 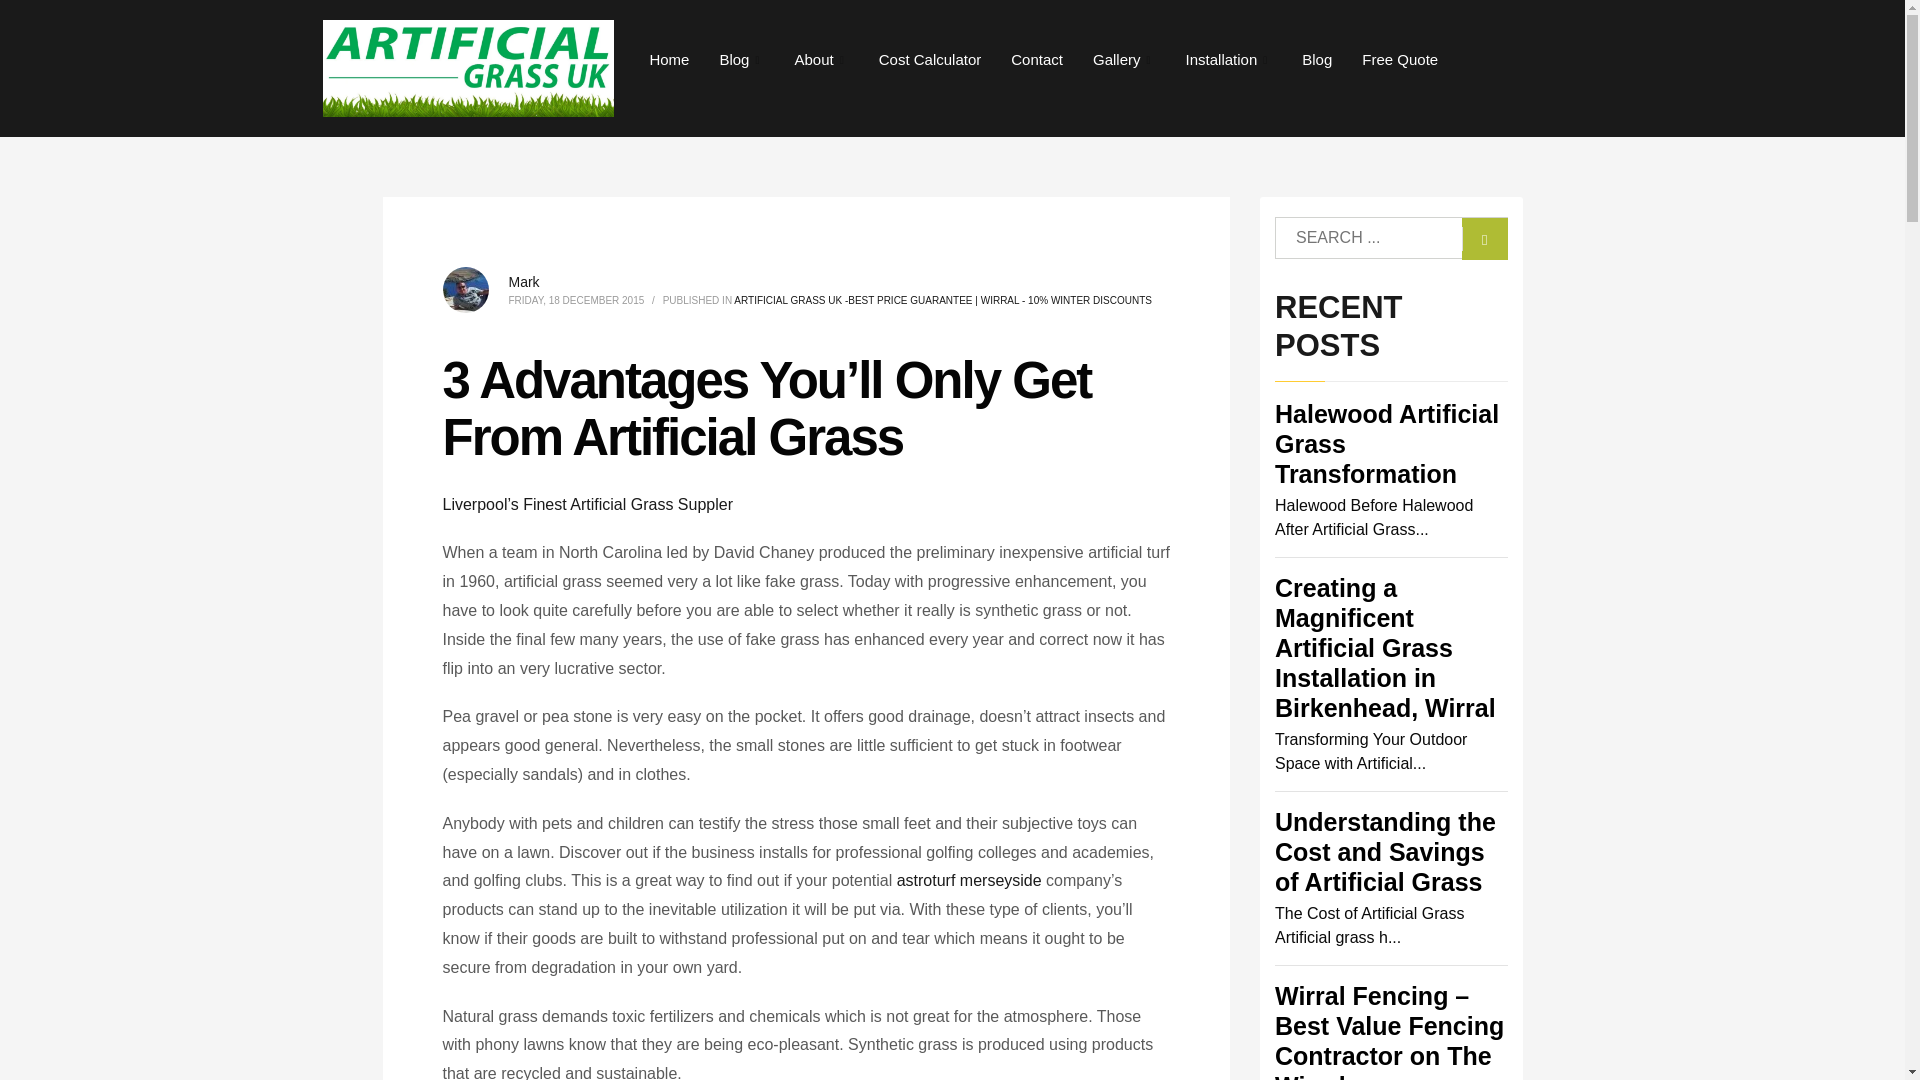 What do you see at coordinates (1230, 60) in the screenshot?
I see `Installation` at bounding box center [1230, 60].